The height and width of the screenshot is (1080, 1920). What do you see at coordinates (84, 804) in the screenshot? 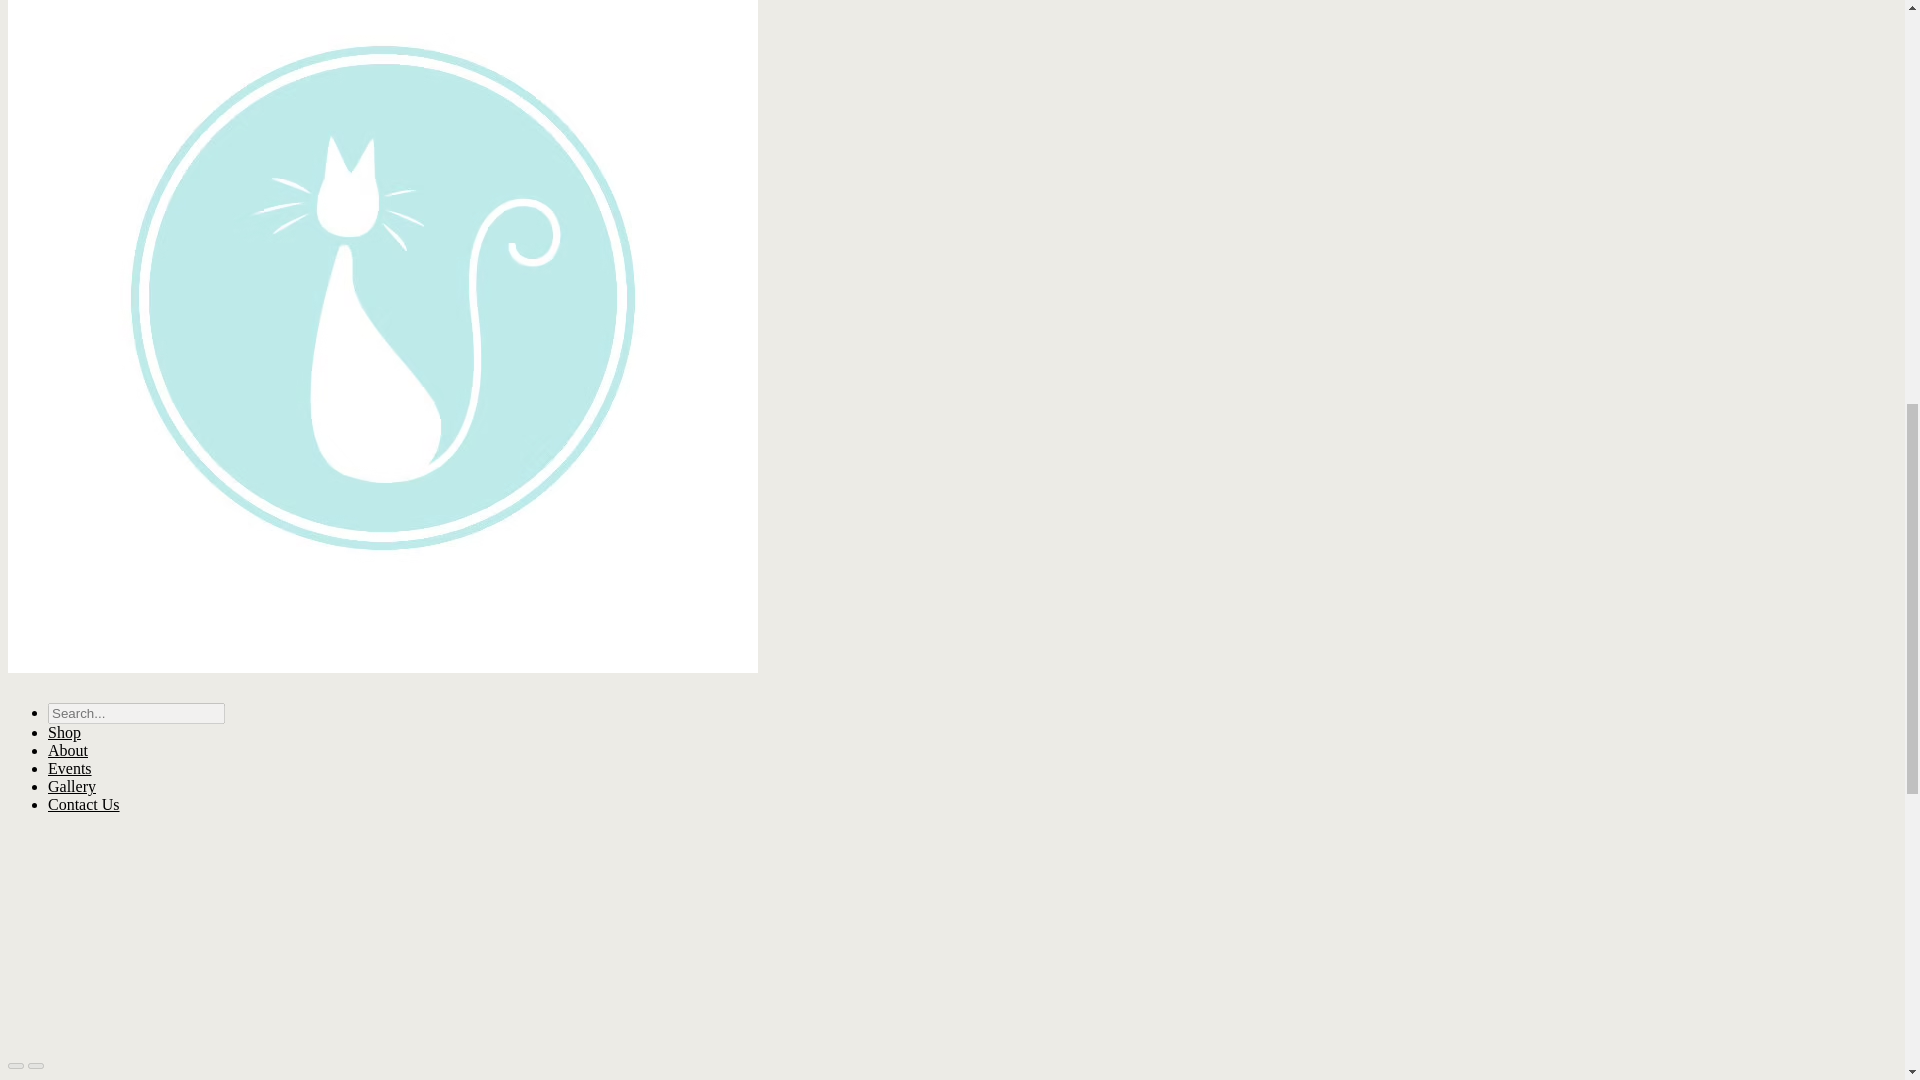
I see `Contact Us` at bounding box center [84, 804].